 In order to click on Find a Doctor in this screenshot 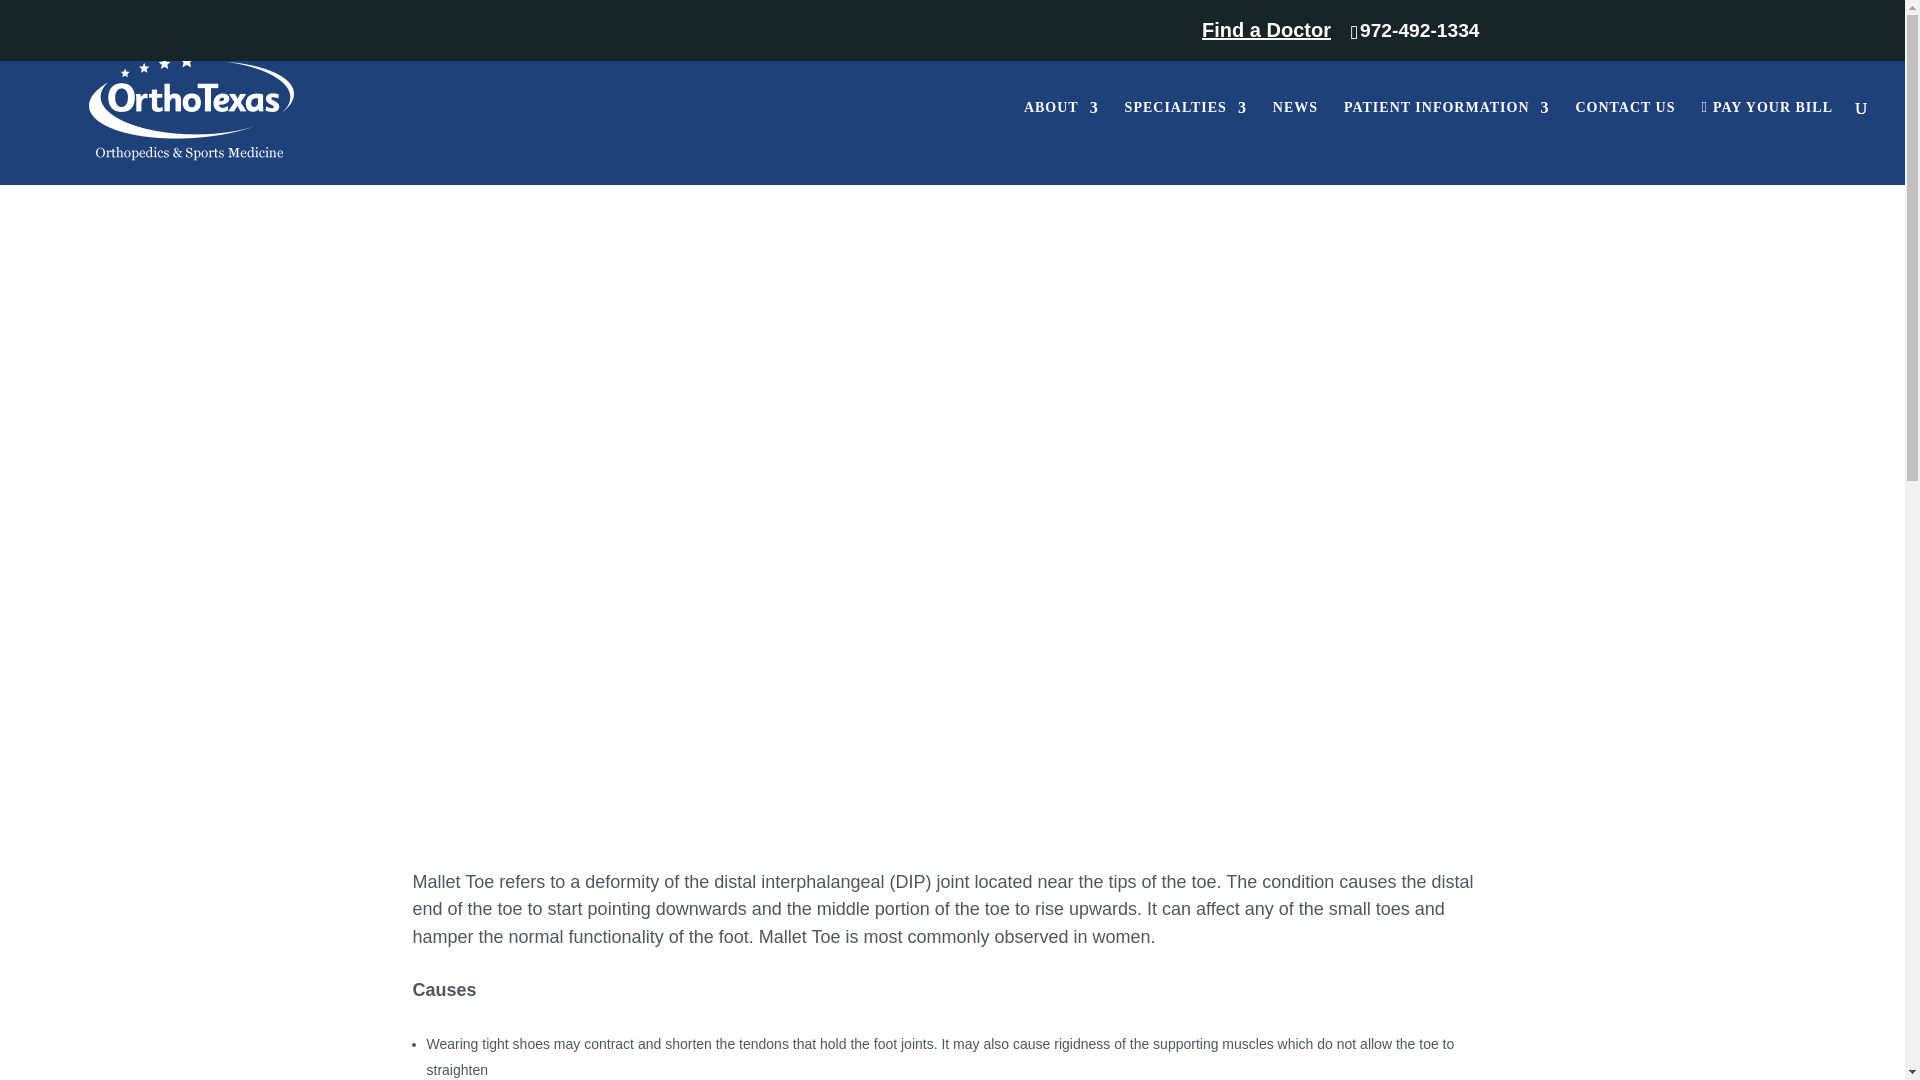, I will do `click(1190, 38)`.